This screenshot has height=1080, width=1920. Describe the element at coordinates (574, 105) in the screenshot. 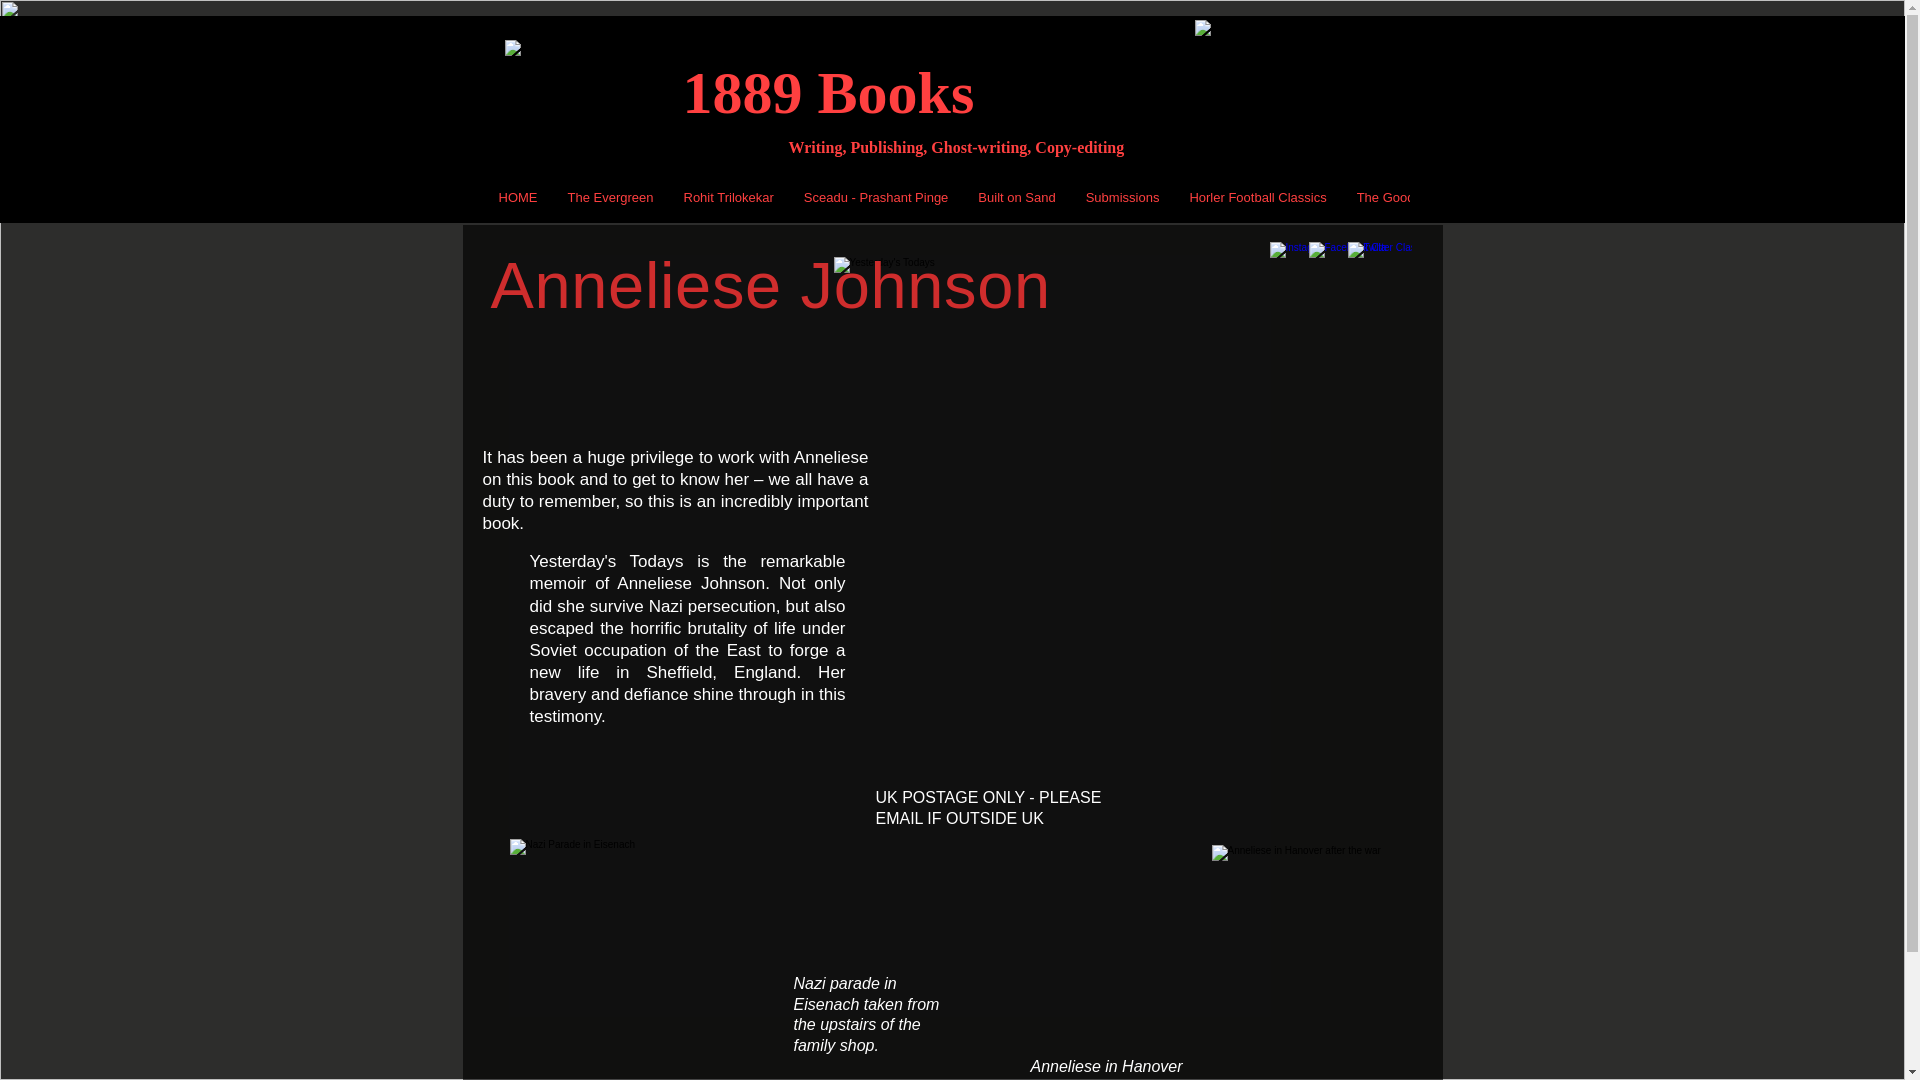

I see `Books to make you think` at that location.